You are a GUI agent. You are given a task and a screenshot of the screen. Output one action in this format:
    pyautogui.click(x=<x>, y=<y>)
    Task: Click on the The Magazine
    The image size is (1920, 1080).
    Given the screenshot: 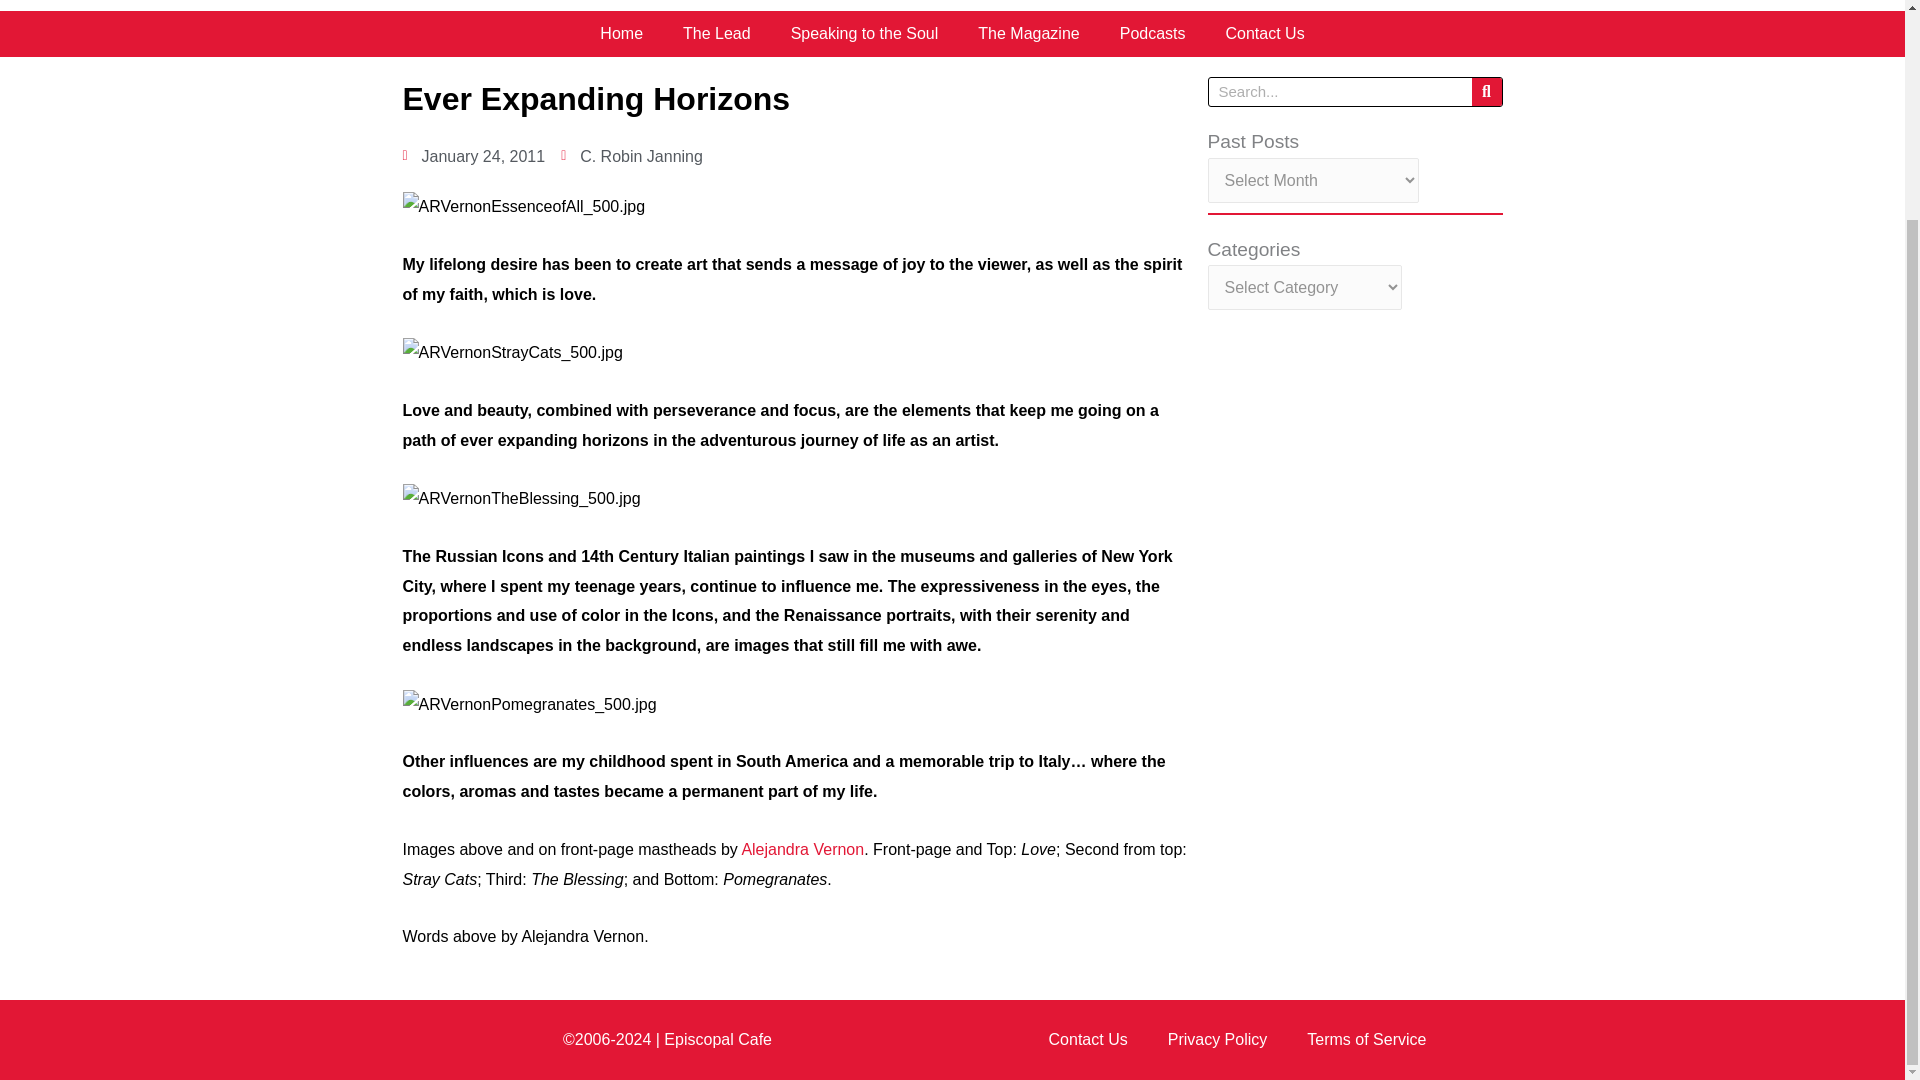 What is the action you would take?
    pyautogui.click(x=1028, y=34)
    